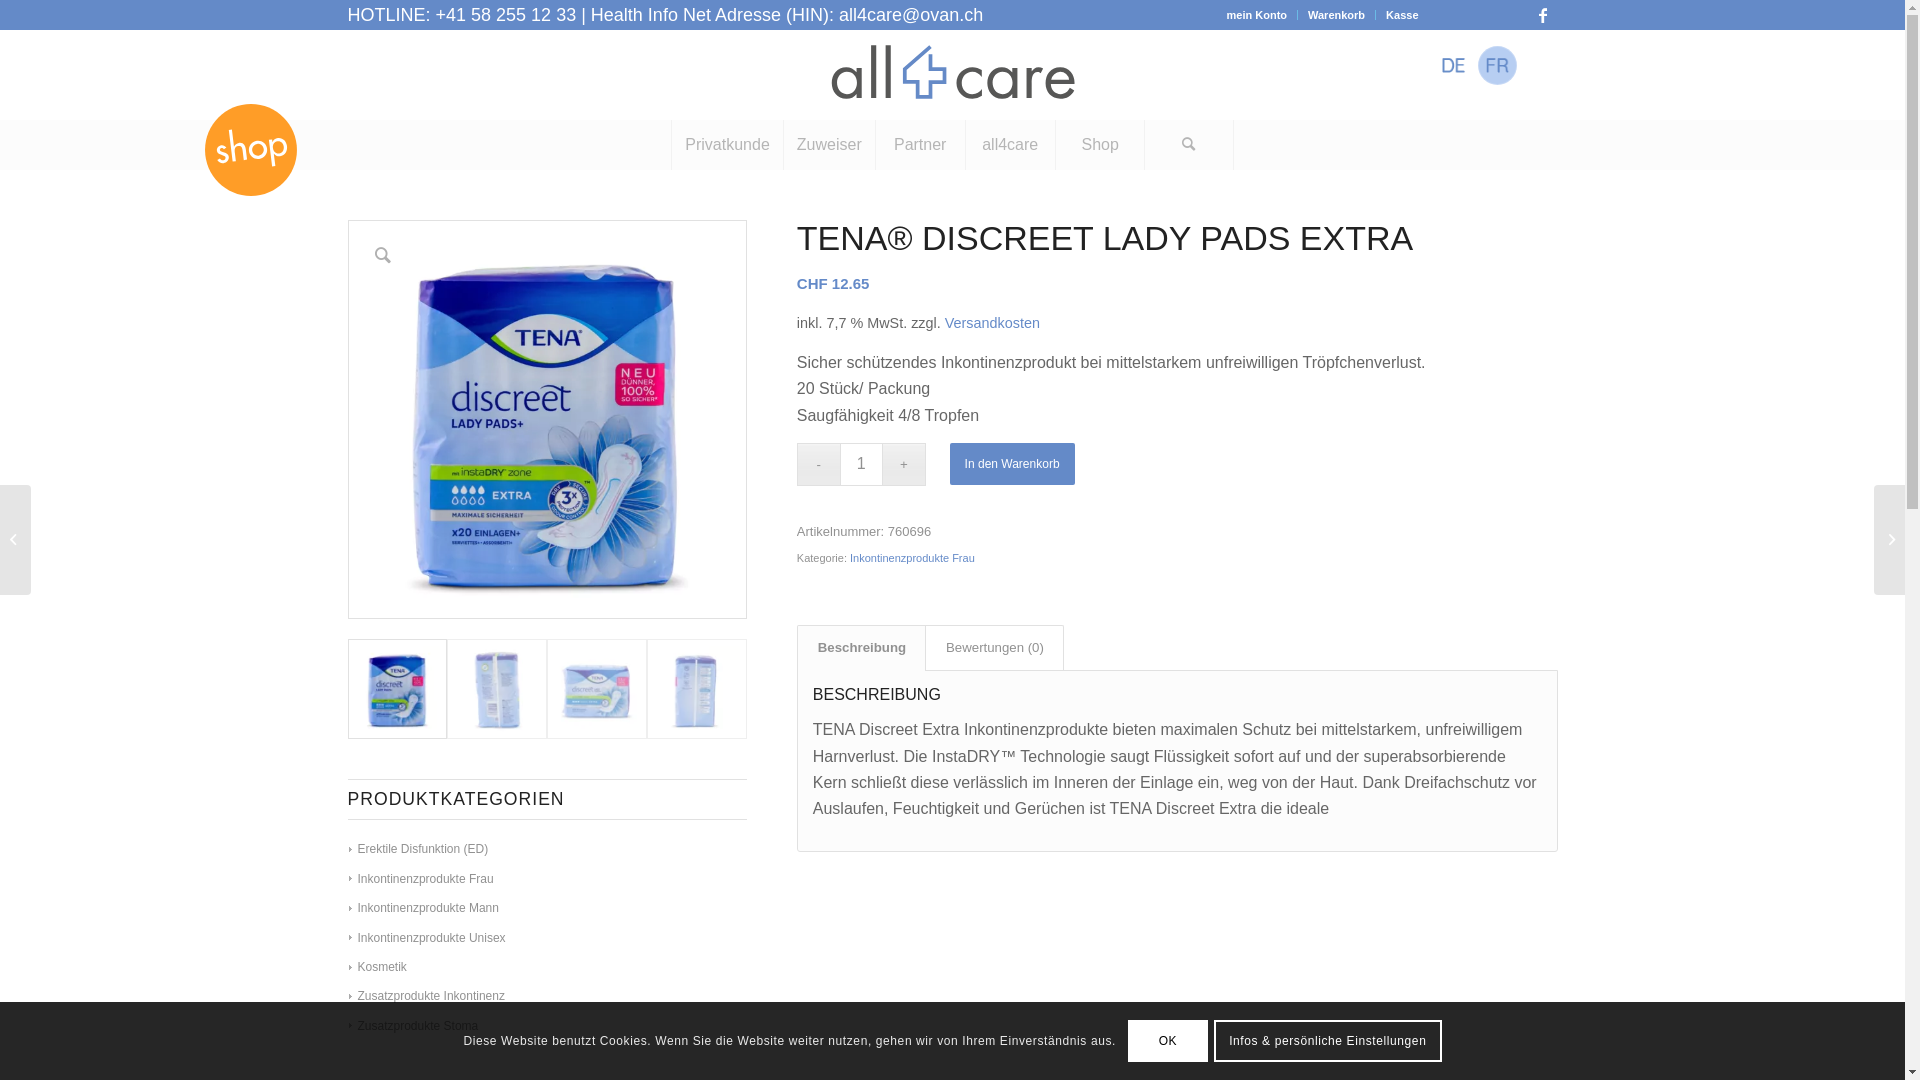  What do you see at coordinates (727, 145) in the screenshot?
I see `Privatkunde` at bounding box center [727, 145].